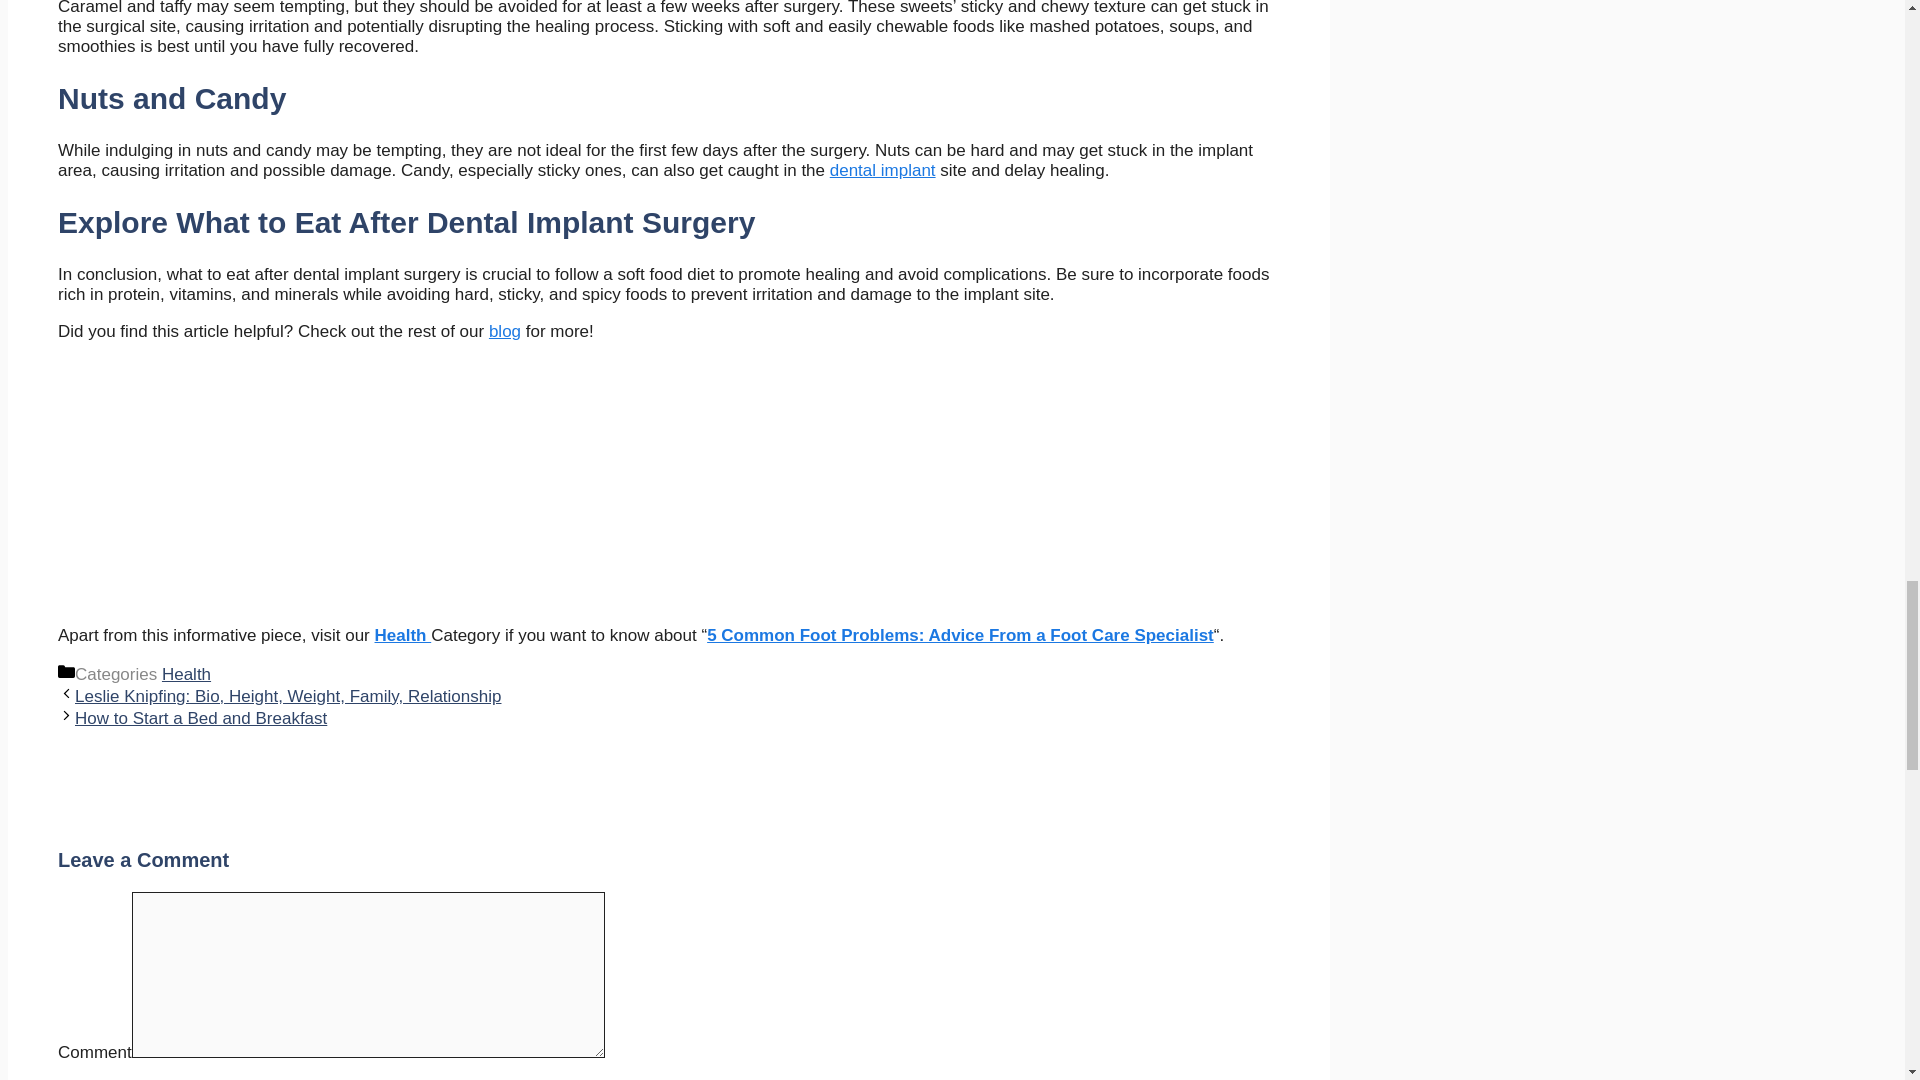 The image size is (1920, 1080). I want to click on How to Start a Bed and Breakfast, so click(200, 718).